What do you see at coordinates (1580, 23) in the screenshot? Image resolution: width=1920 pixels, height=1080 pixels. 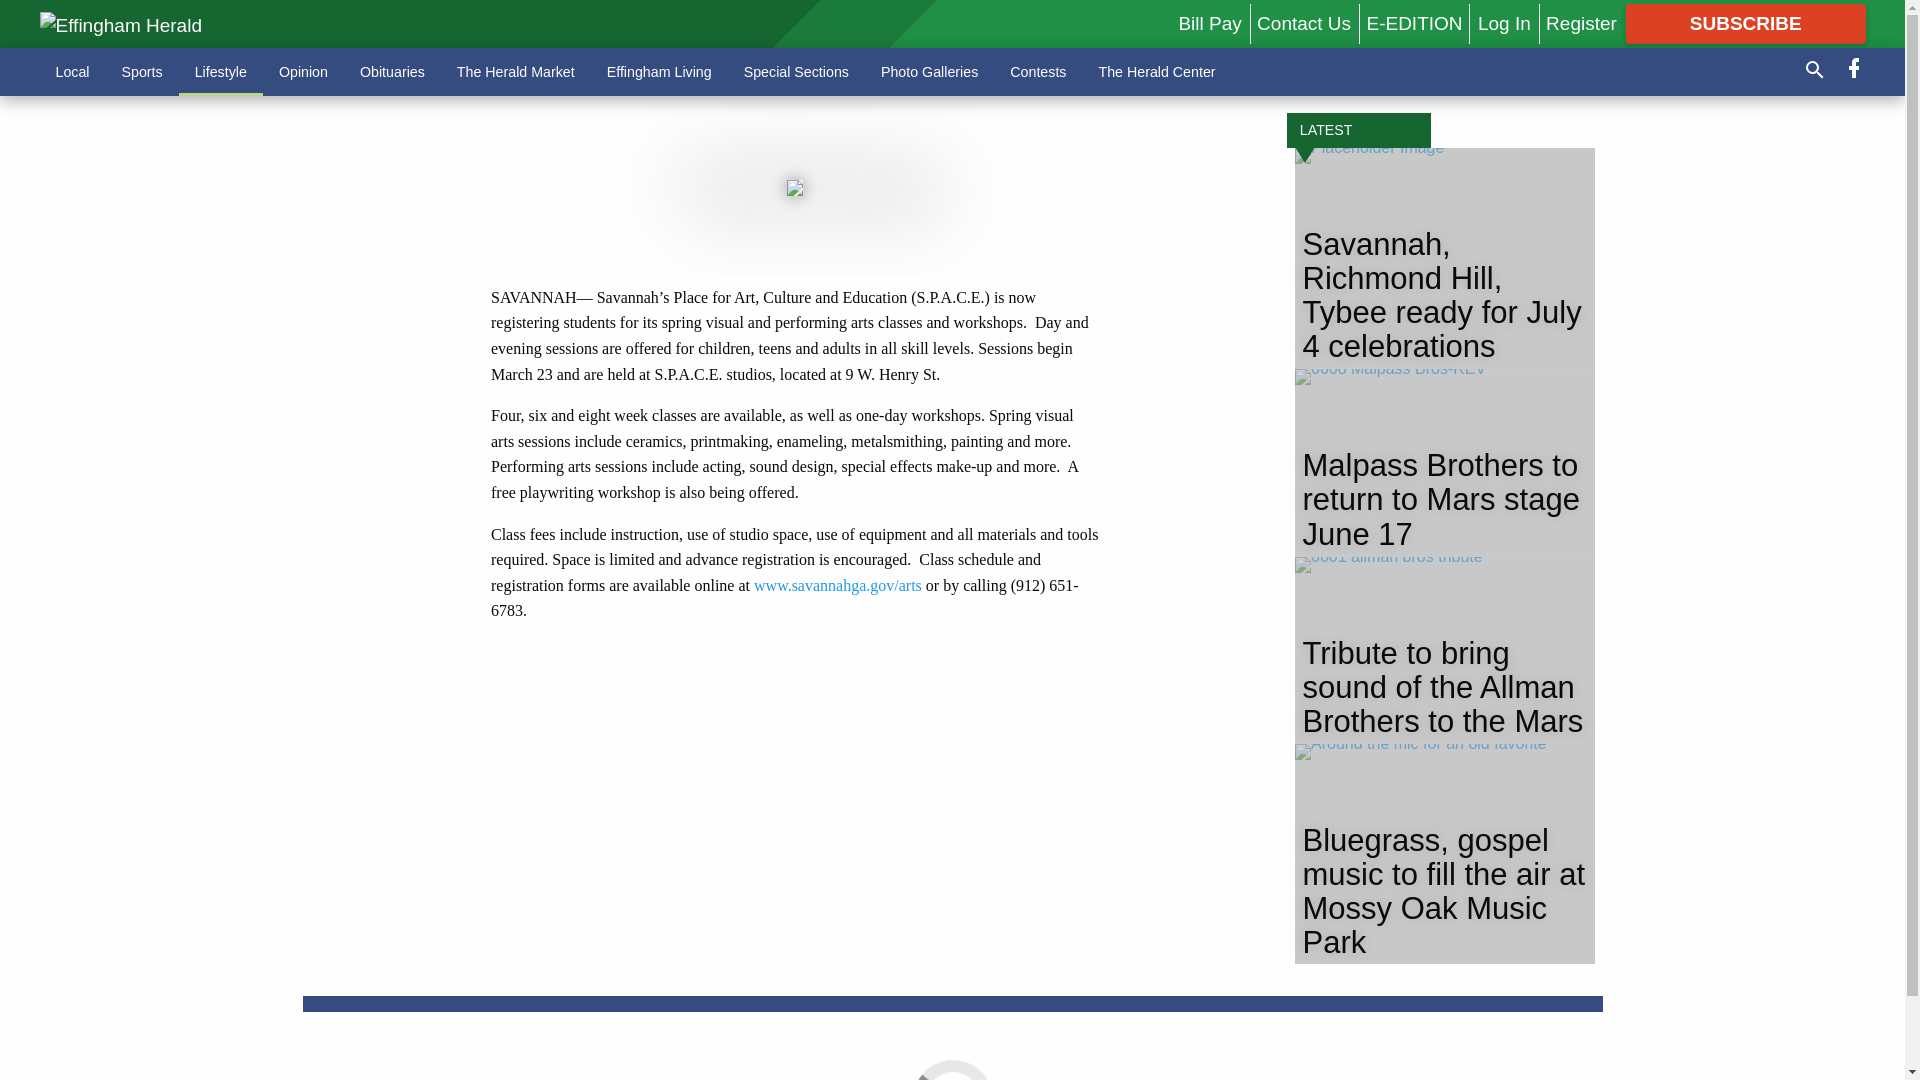 I see `Register` at bounding box center [1580, 23].